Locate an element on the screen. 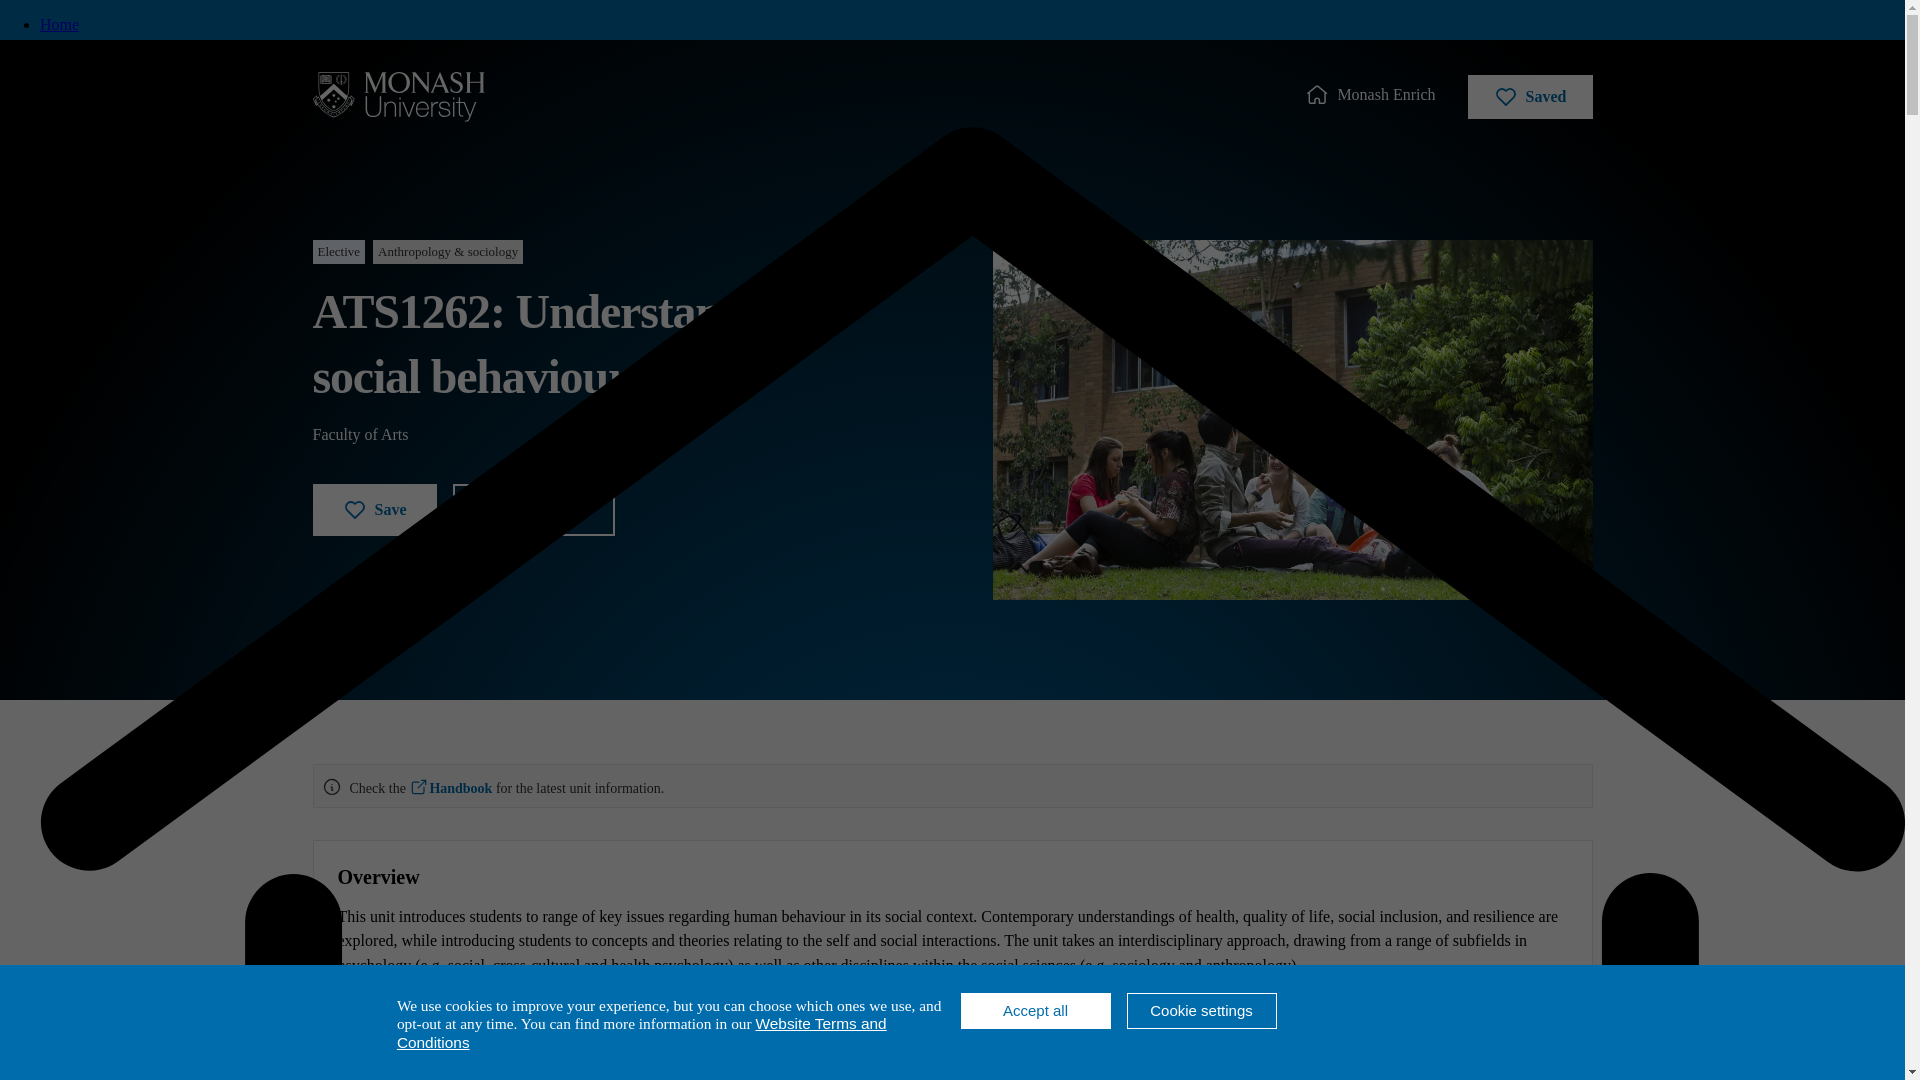  Saved is located at coordinates (1530, 96).